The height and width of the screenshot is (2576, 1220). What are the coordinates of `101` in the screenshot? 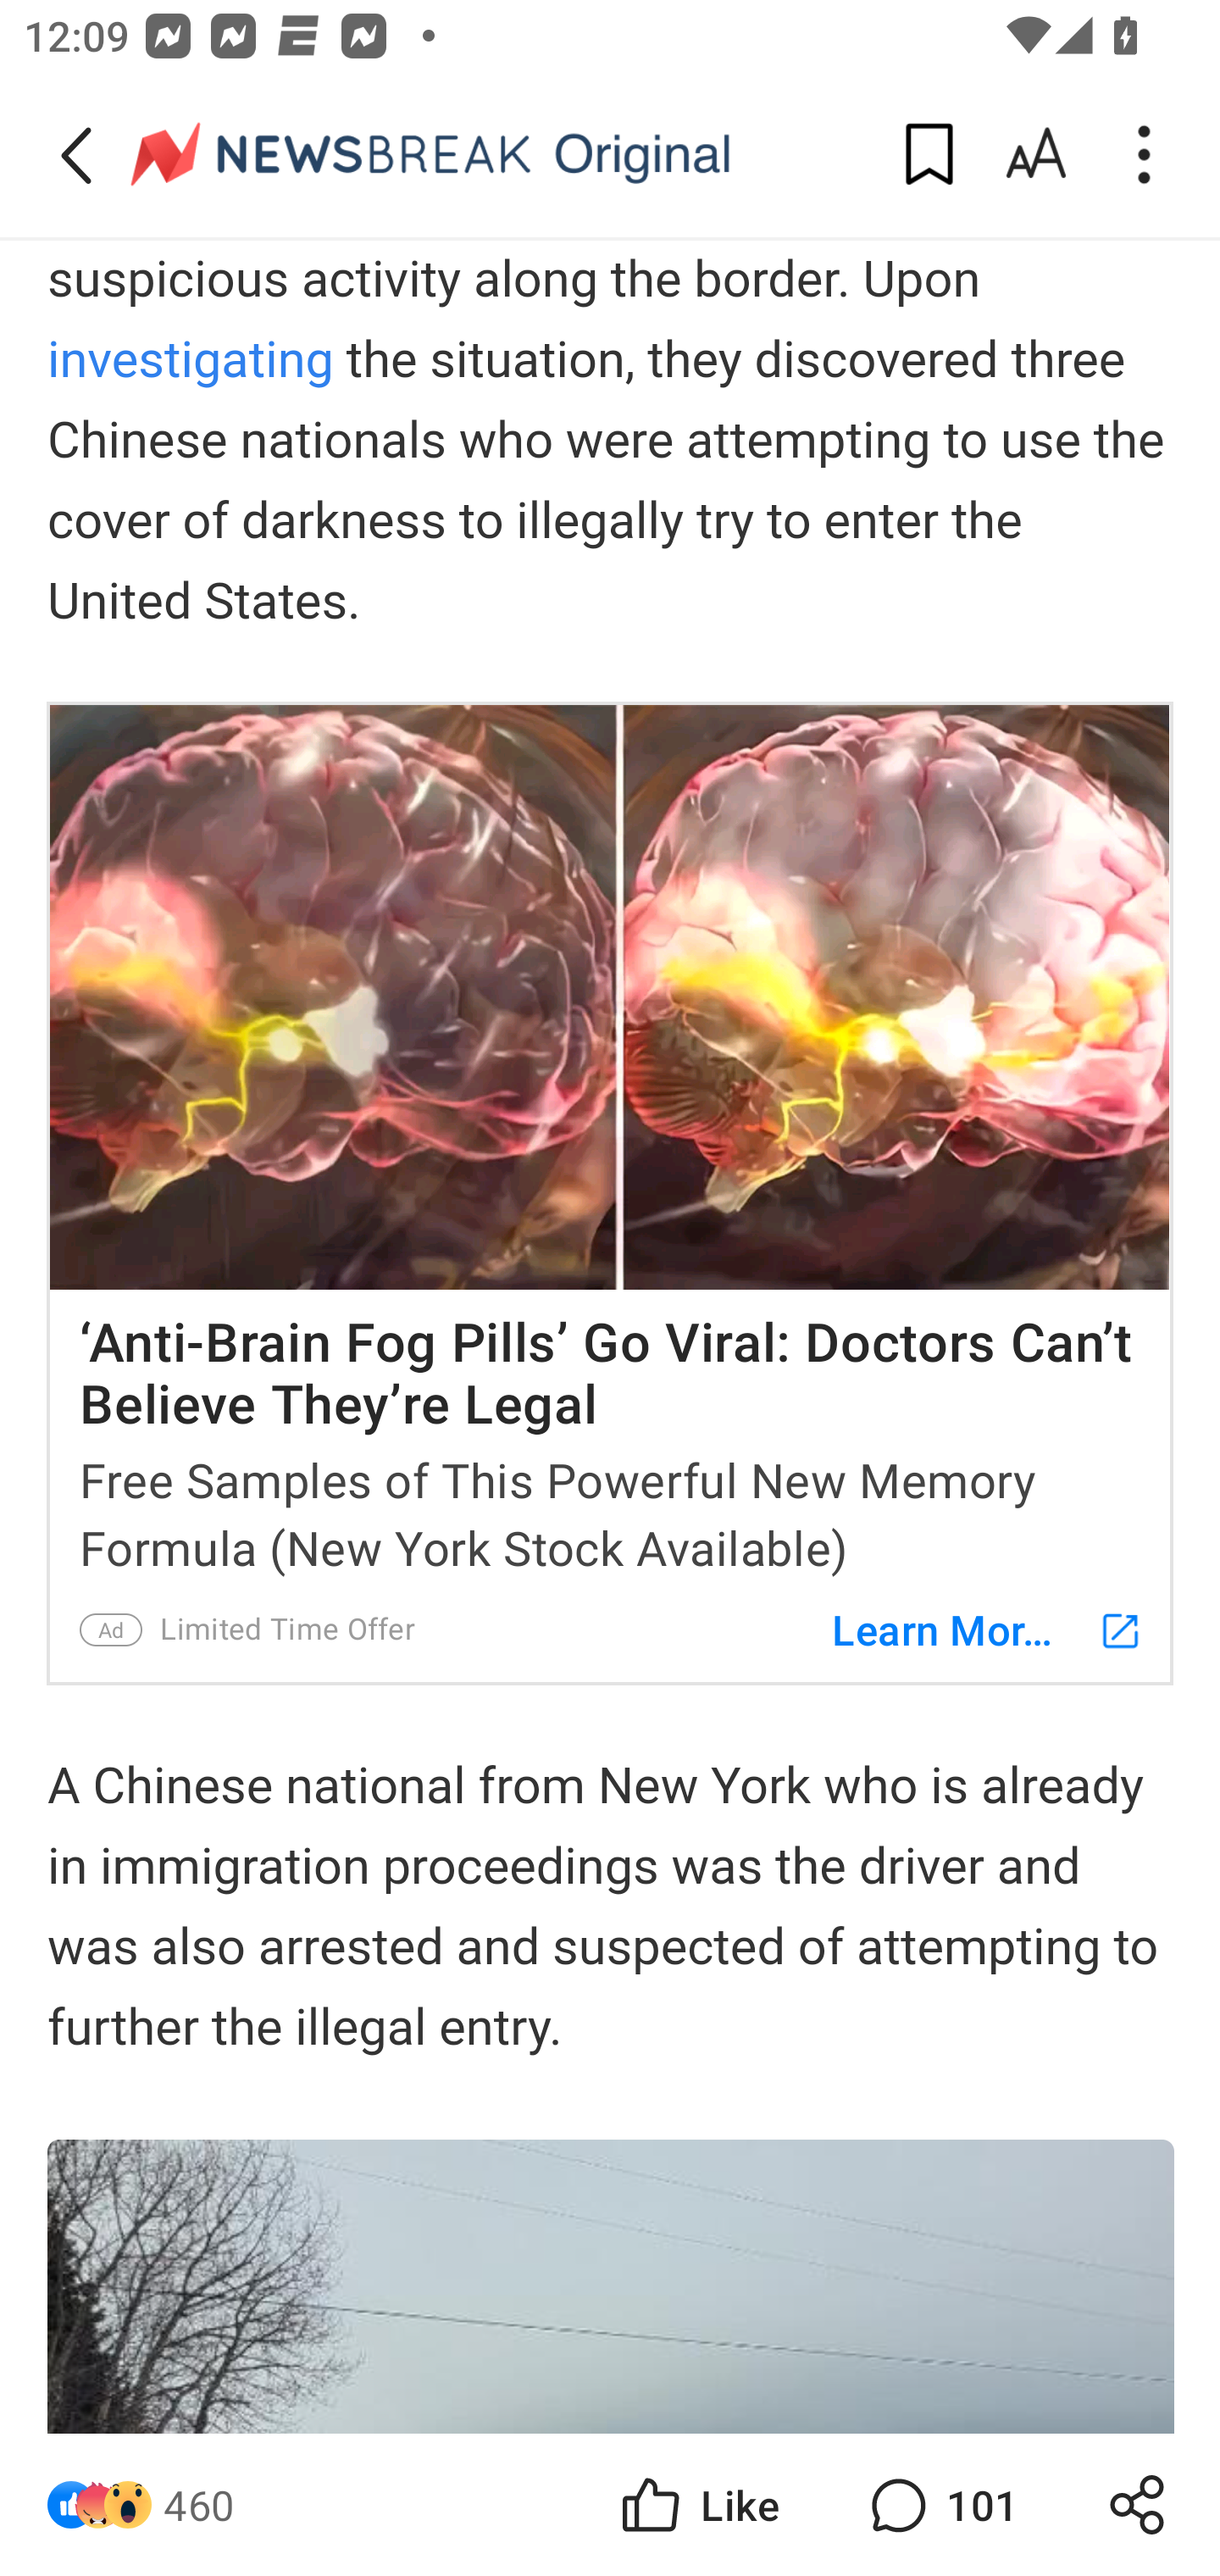 It's located at (940, 2505).